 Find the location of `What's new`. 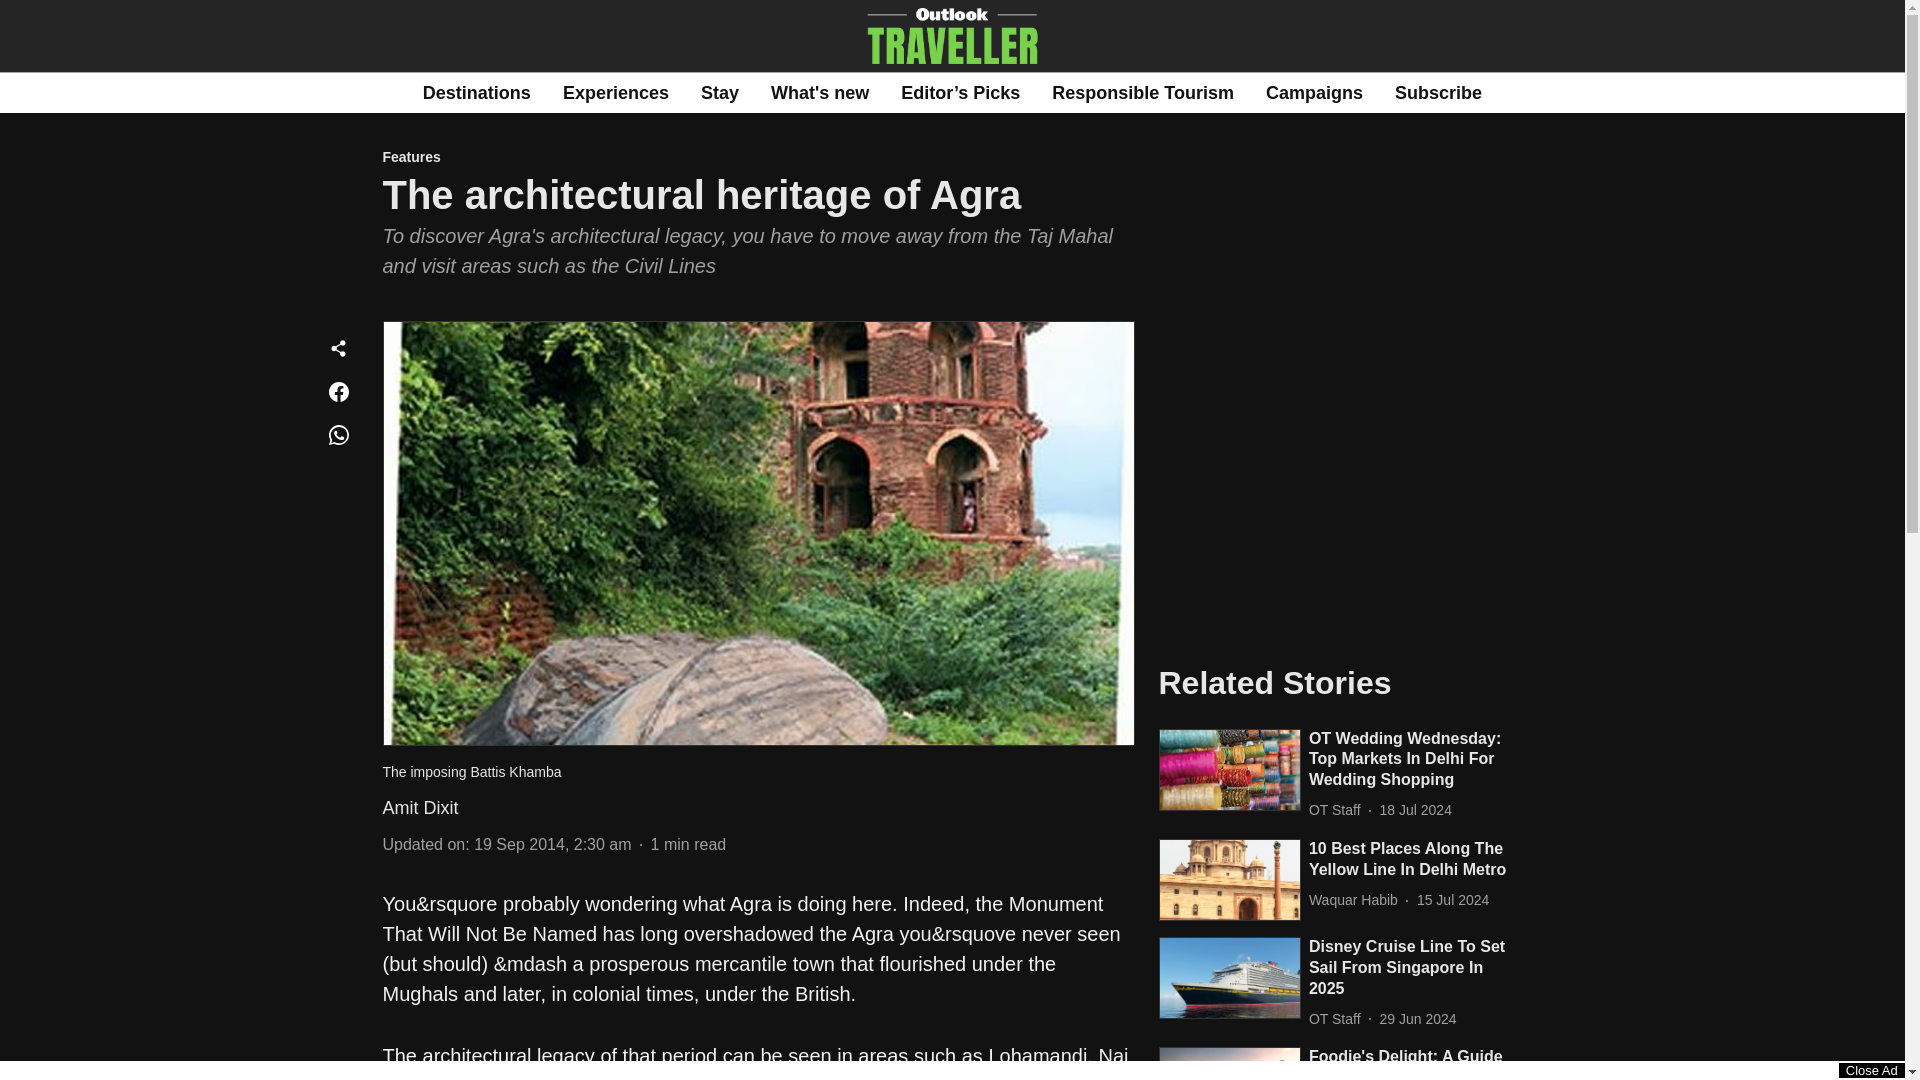

What's new is located at coordinates (820, 92).